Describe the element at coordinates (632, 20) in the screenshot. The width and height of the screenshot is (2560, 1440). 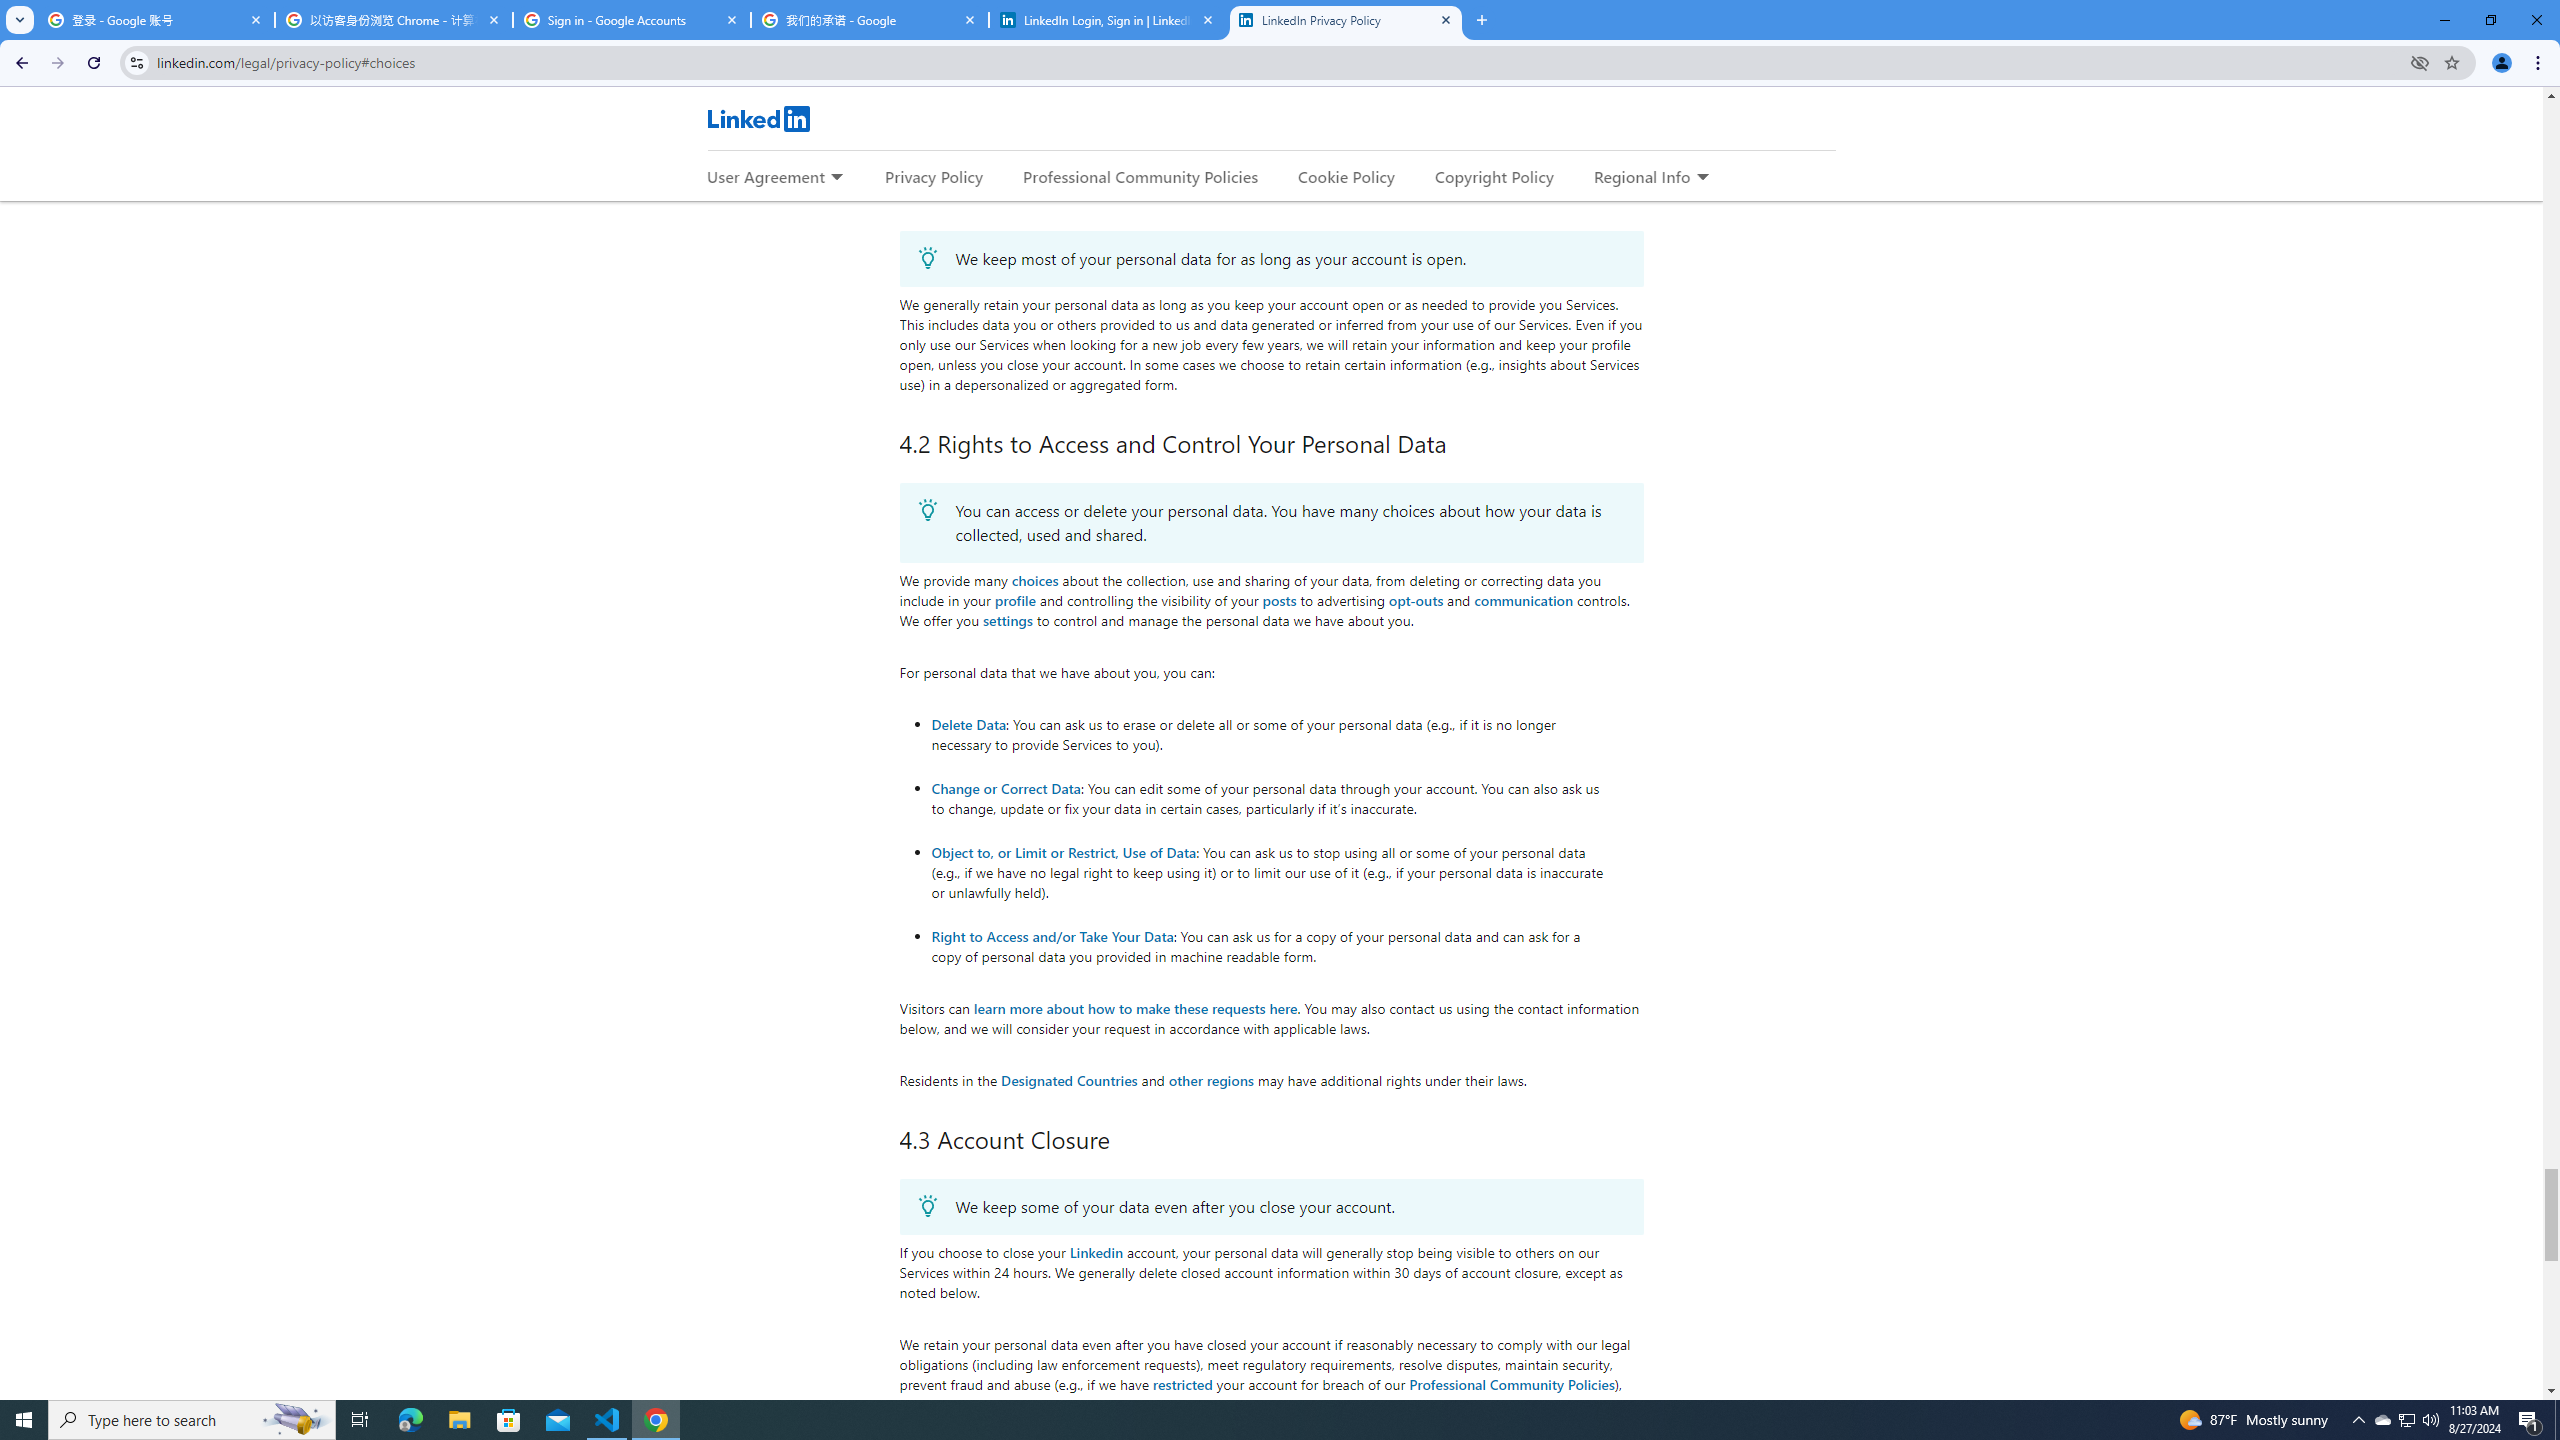
I see `Sign in - Google Accounts` at that location.